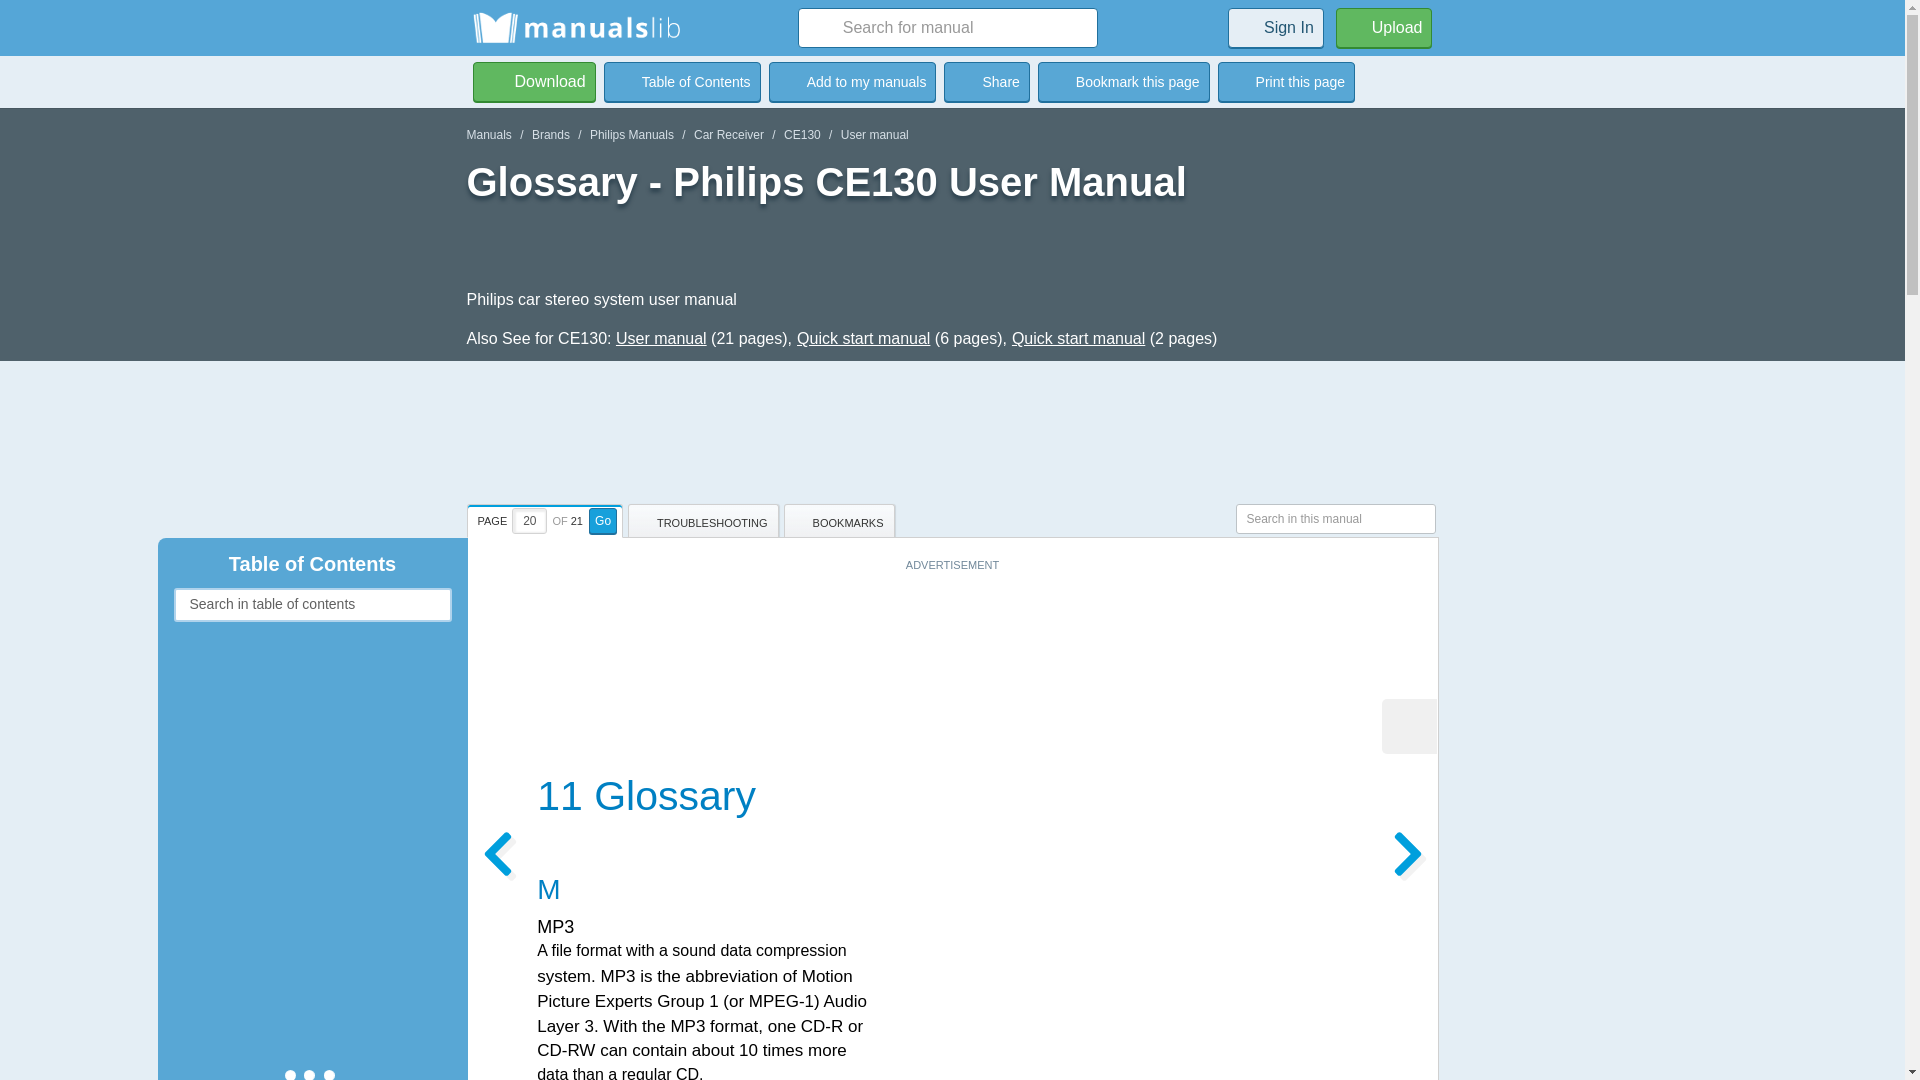  What do you see at coordinates (802, 134) in the screenshot?
I see `CE130` at bounding box center [802, 134].